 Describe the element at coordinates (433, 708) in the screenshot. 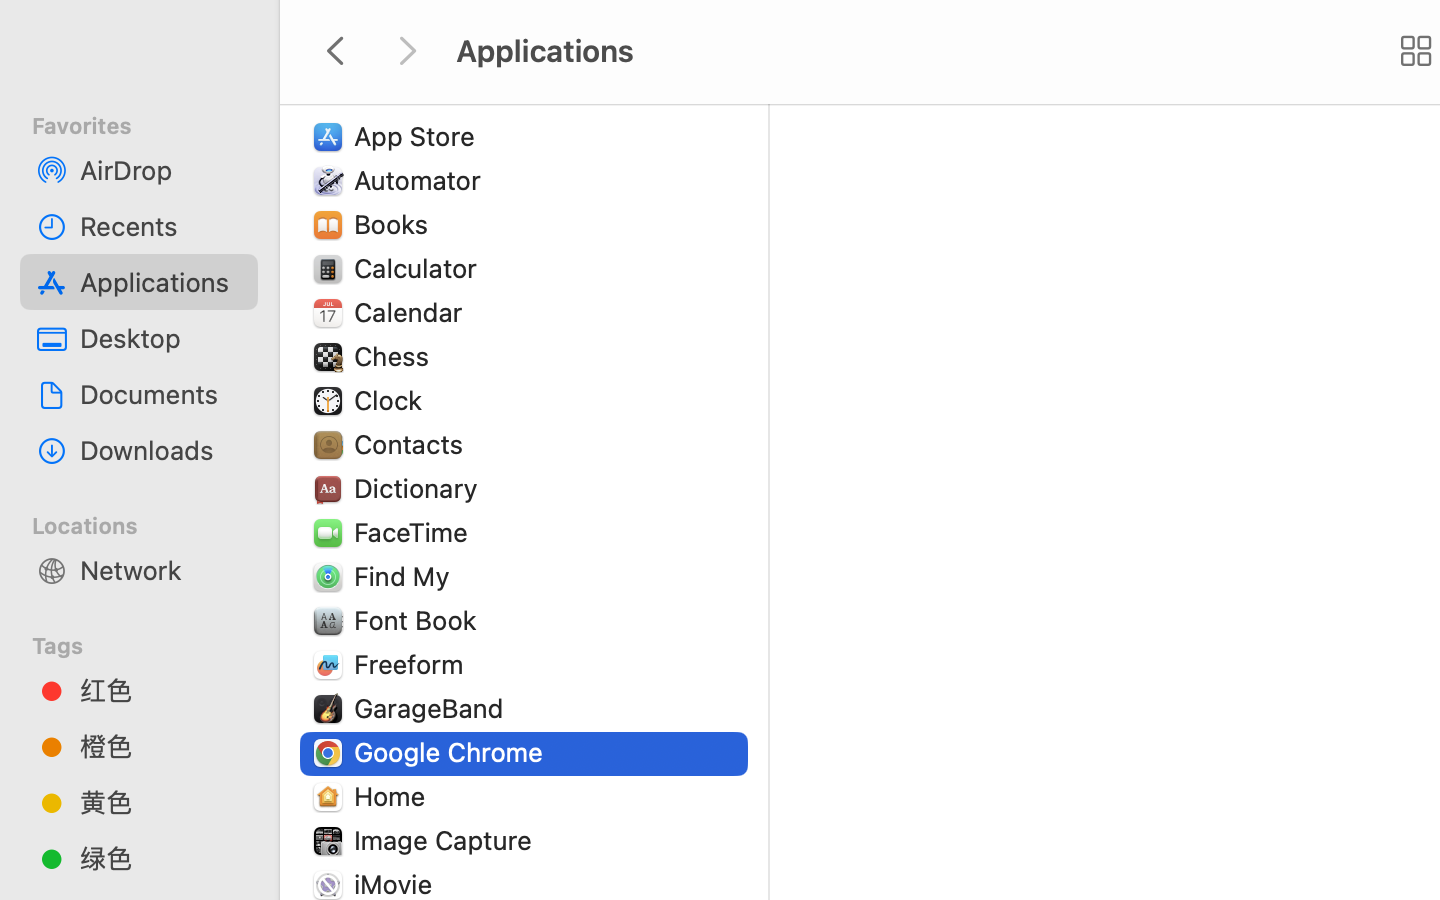

I see `GarageBand` at that location.